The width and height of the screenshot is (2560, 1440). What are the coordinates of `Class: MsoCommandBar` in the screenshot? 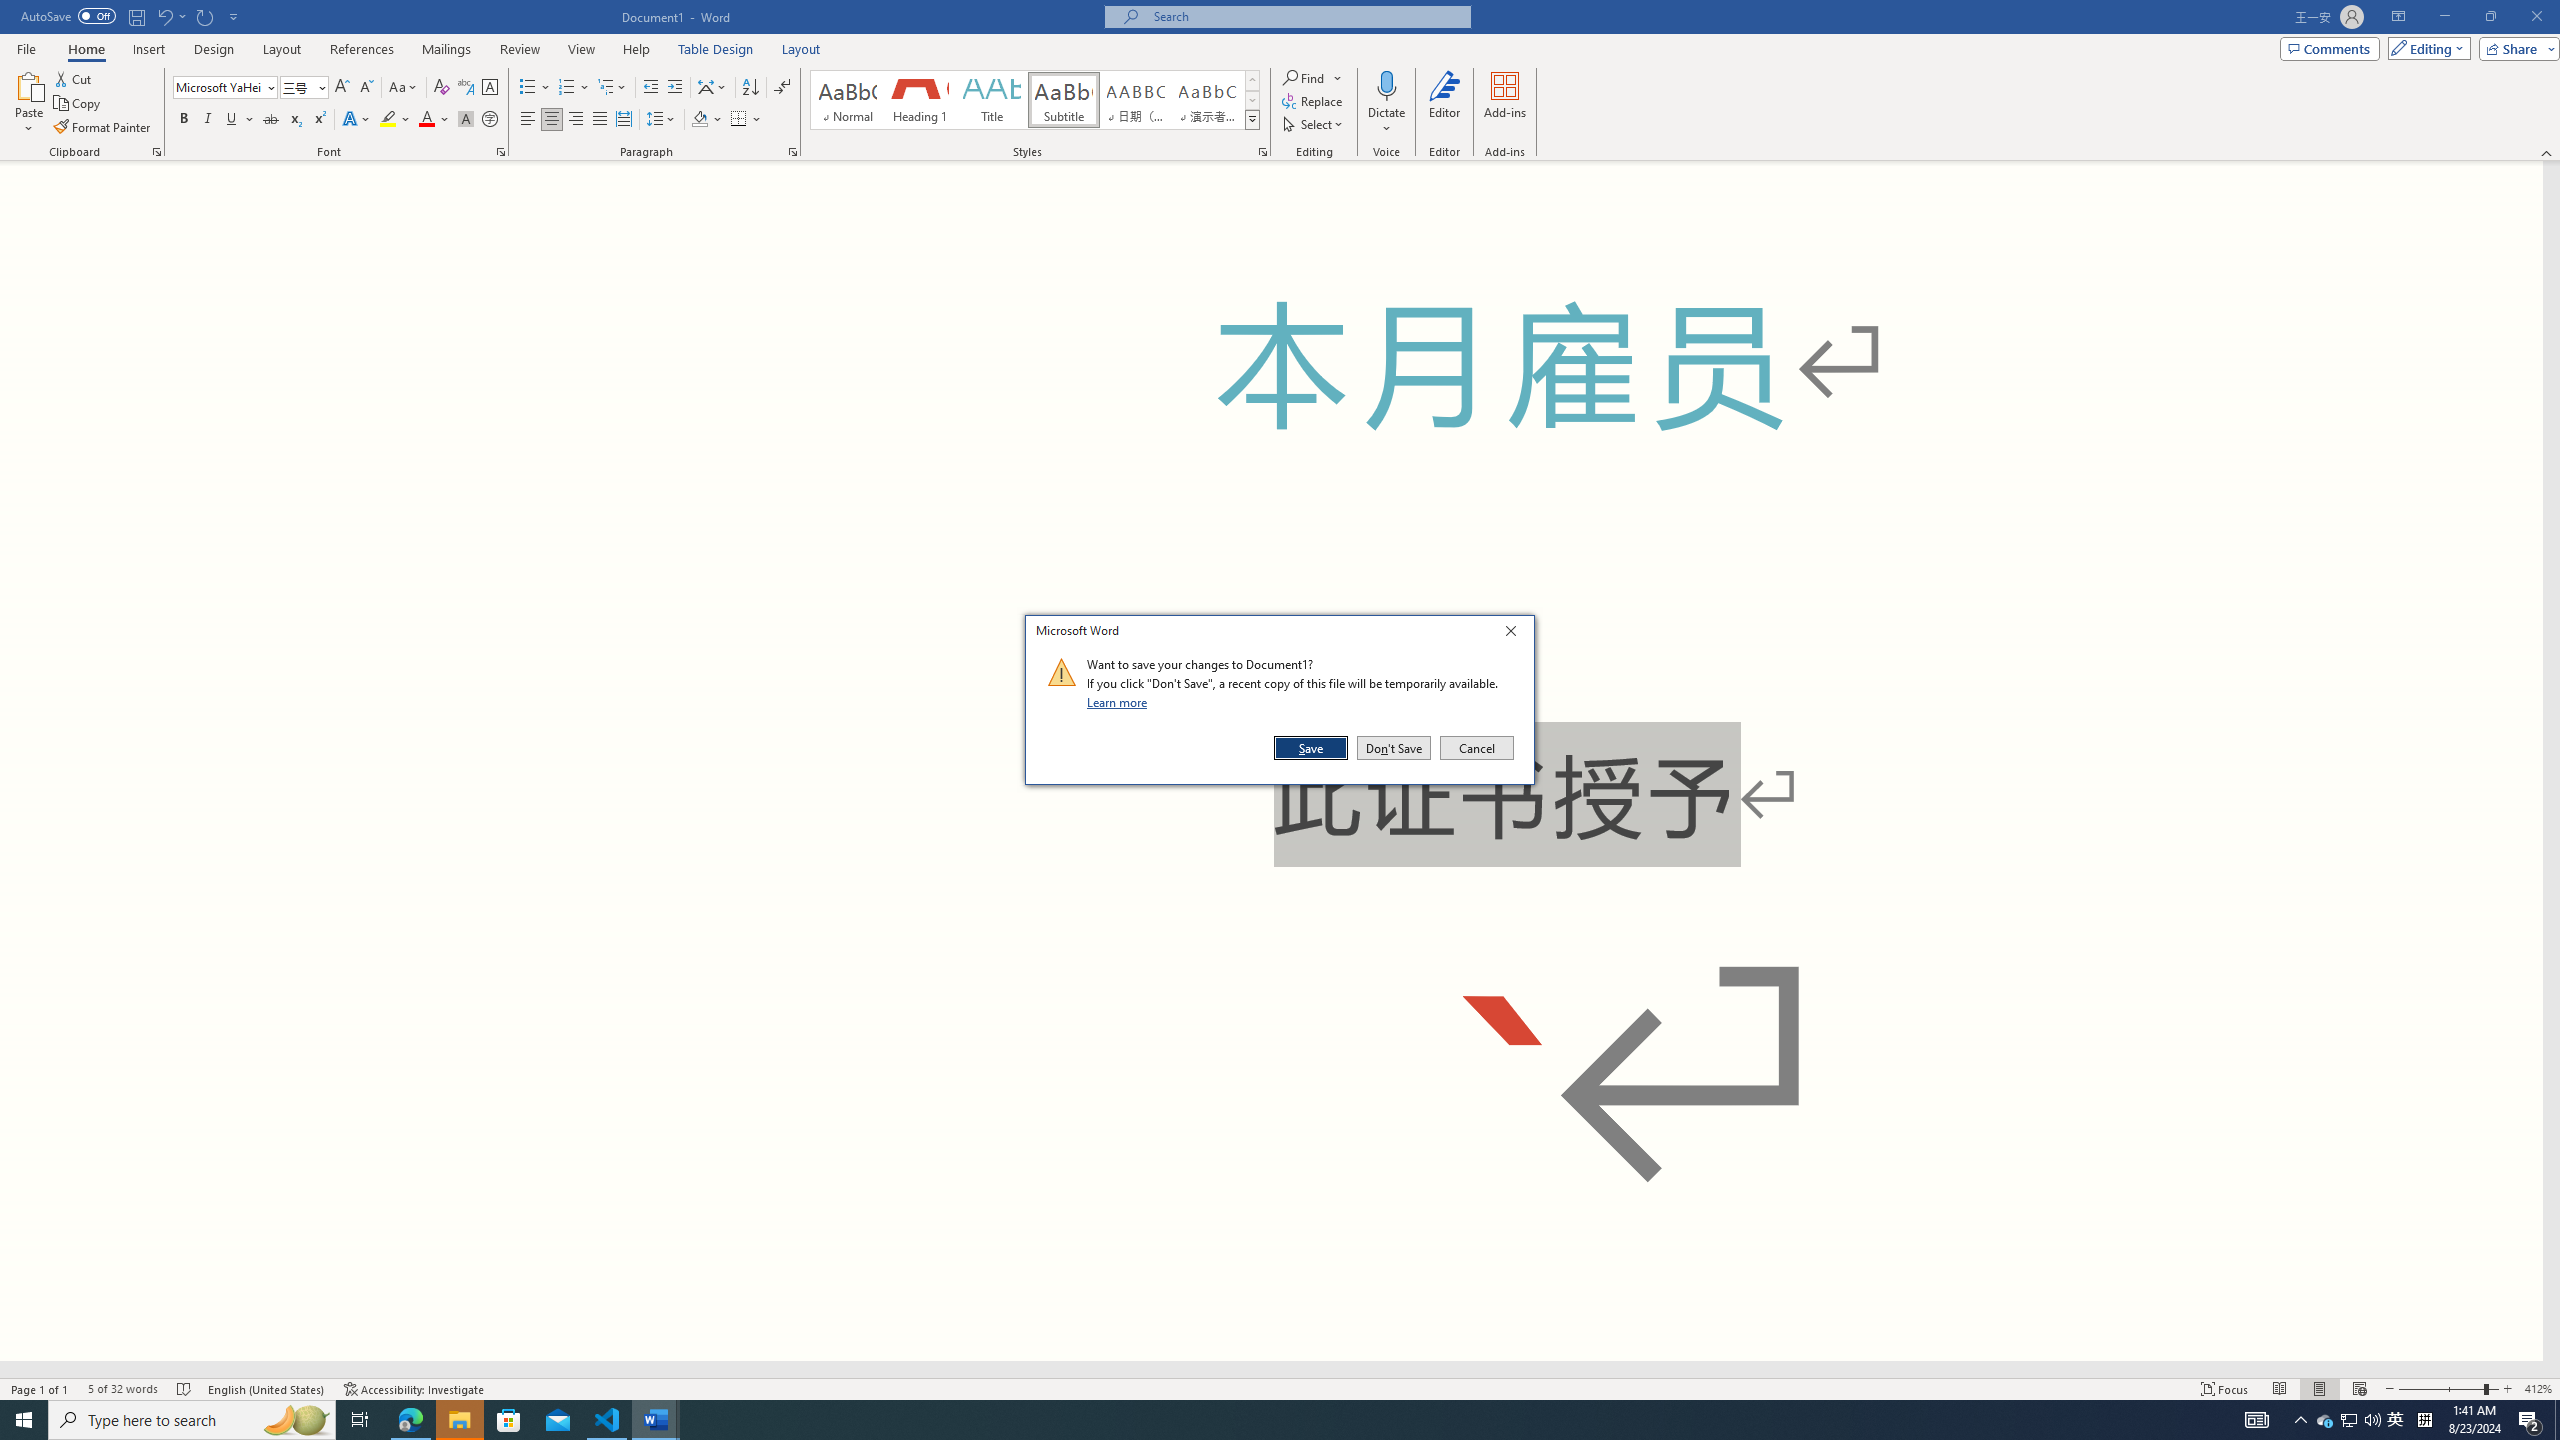 It's located at (1280, 80).